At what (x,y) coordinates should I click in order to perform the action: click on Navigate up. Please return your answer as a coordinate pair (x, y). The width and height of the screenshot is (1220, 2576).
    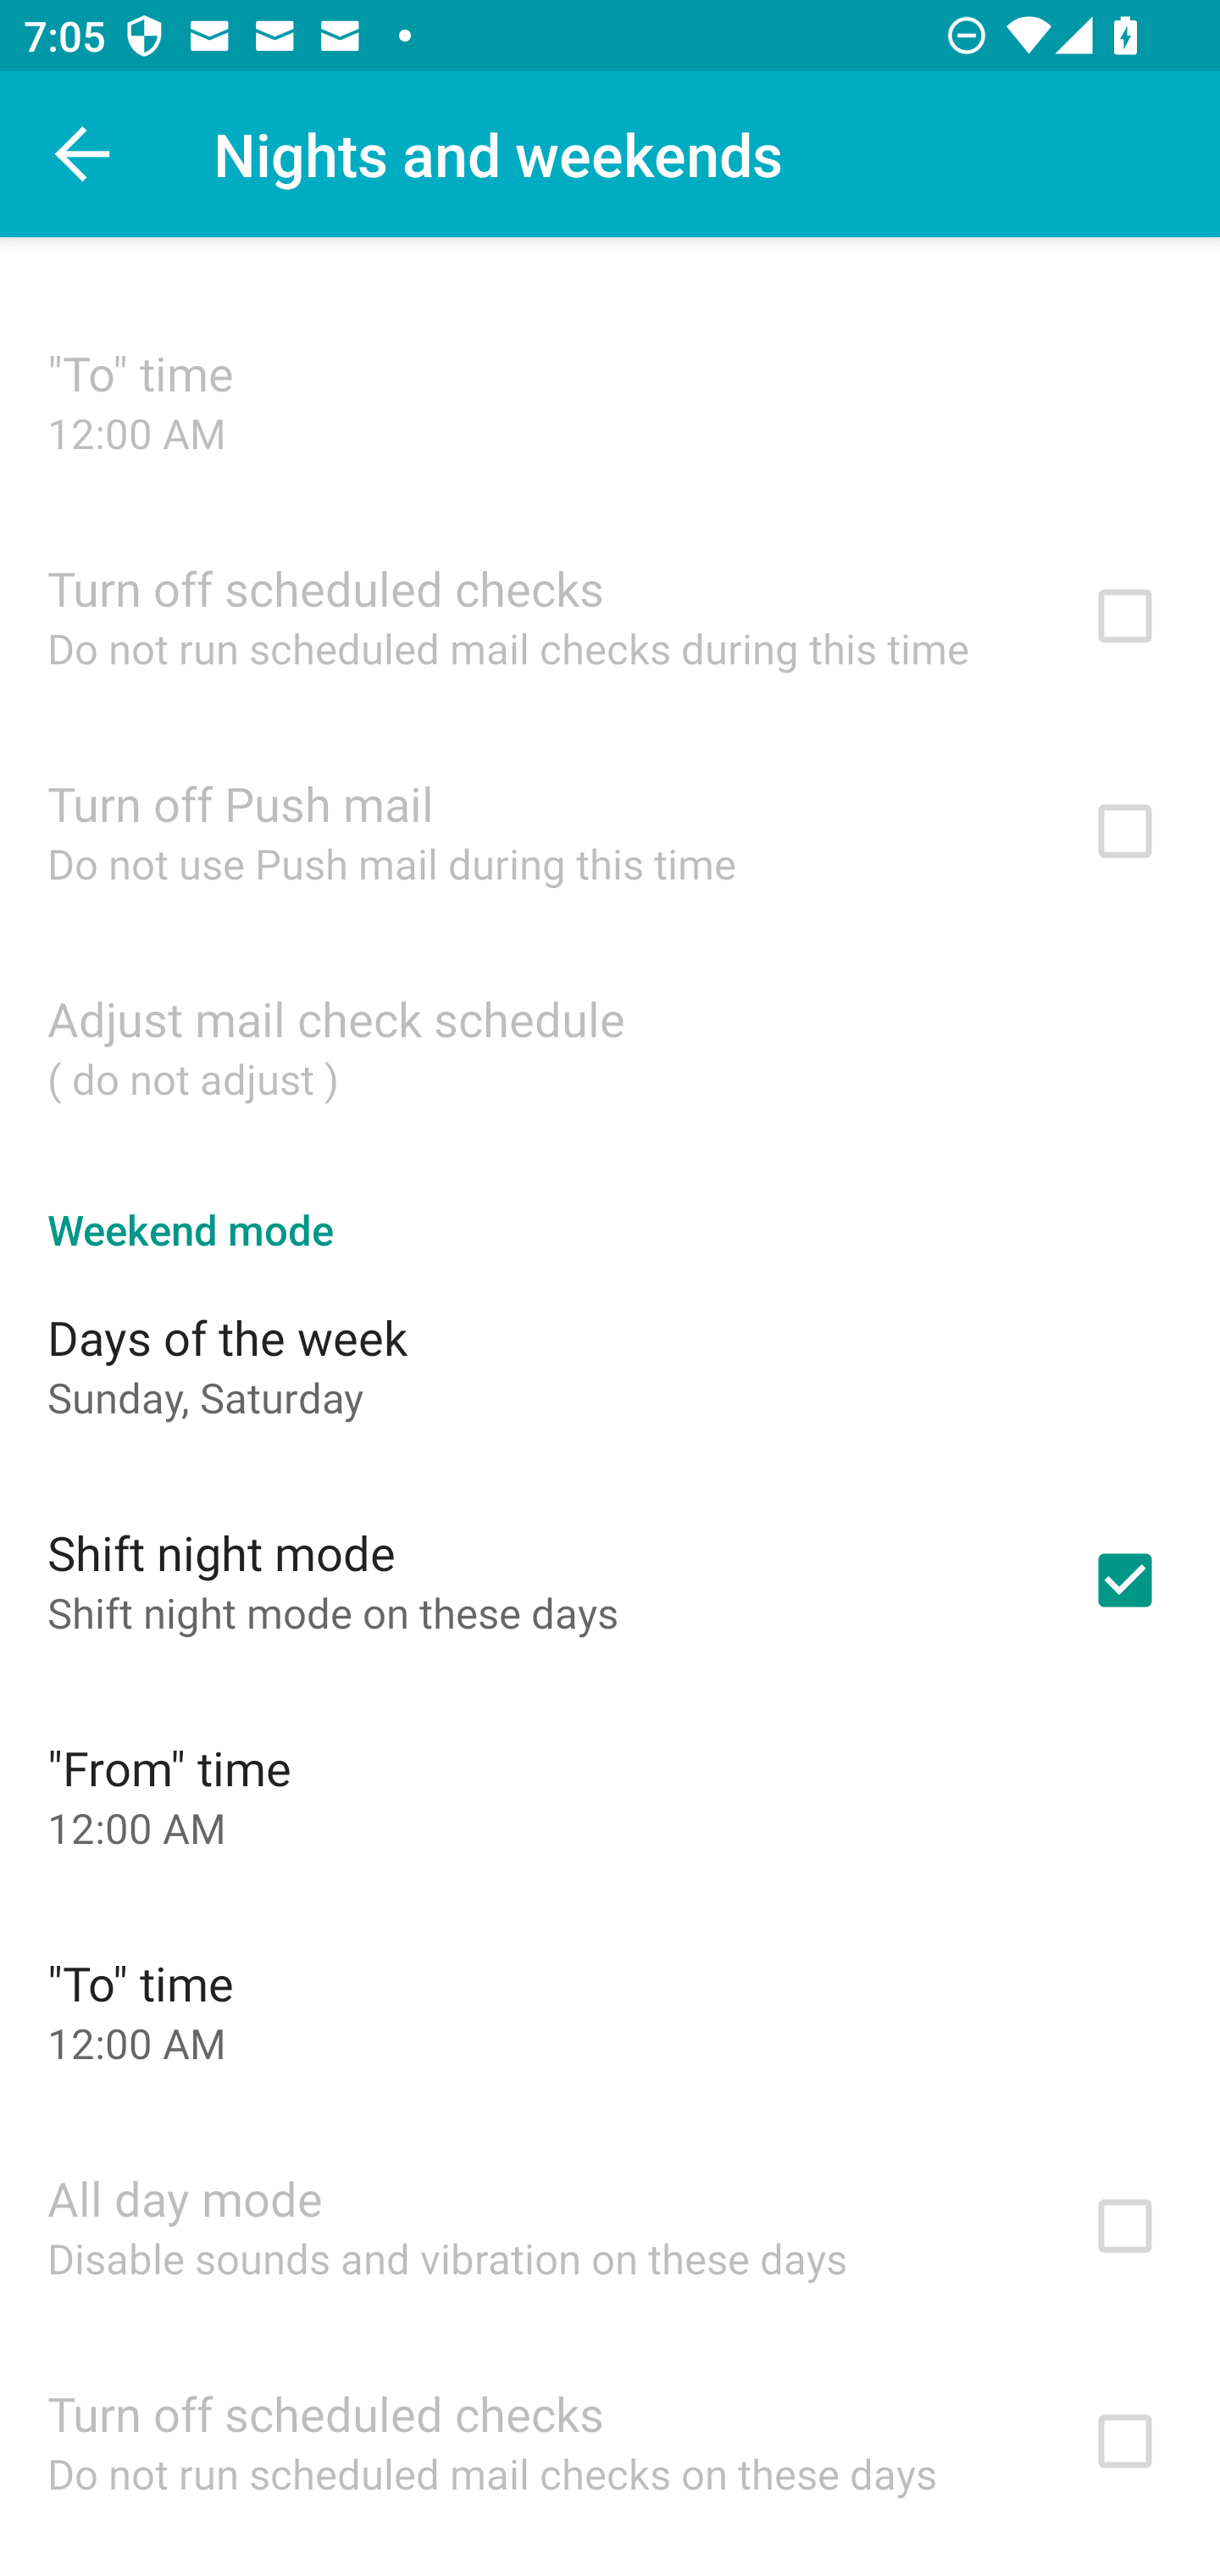
    Looking at the image, I should click on (83, 154).